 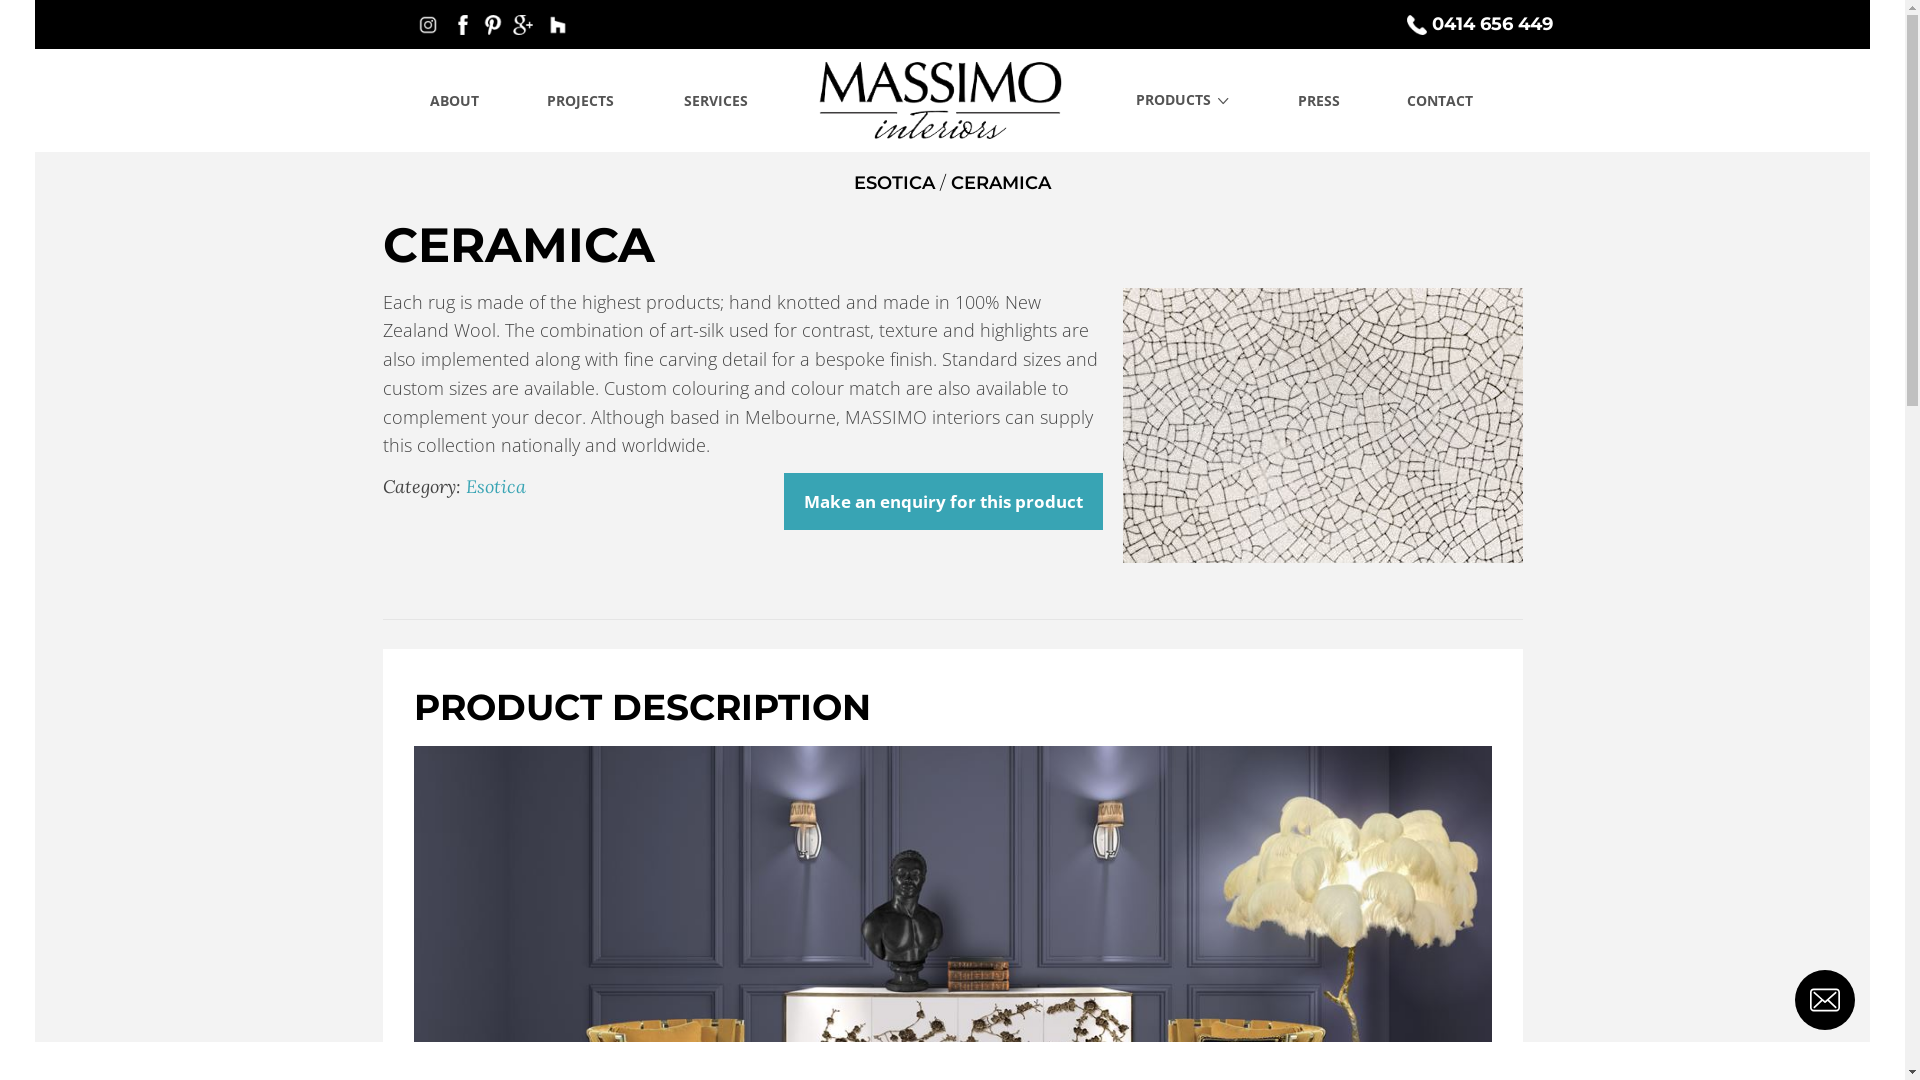 I want to click on 0414 656 449, so click(x=1482, y=24).